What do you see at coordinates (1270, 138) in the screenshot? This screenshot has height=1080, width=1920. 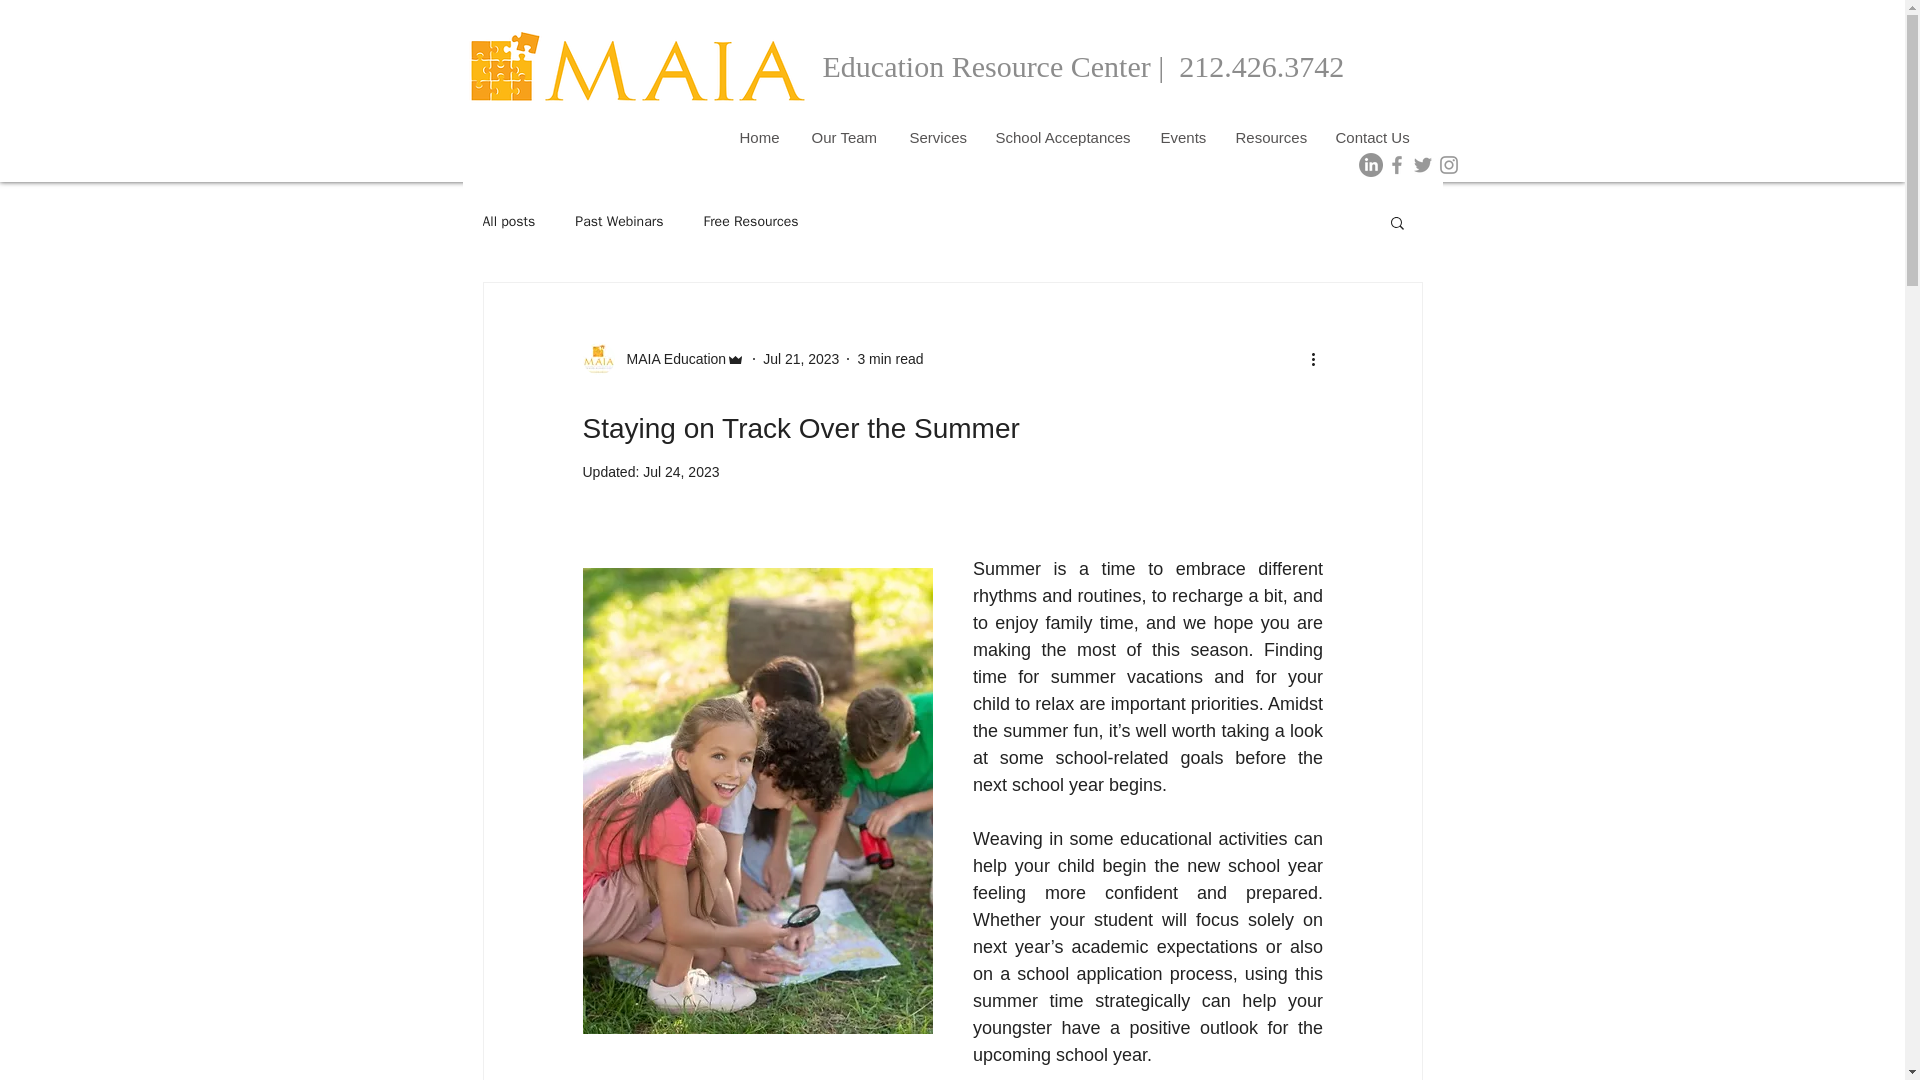 I see `Resources` at bounding box center [1270, 138].